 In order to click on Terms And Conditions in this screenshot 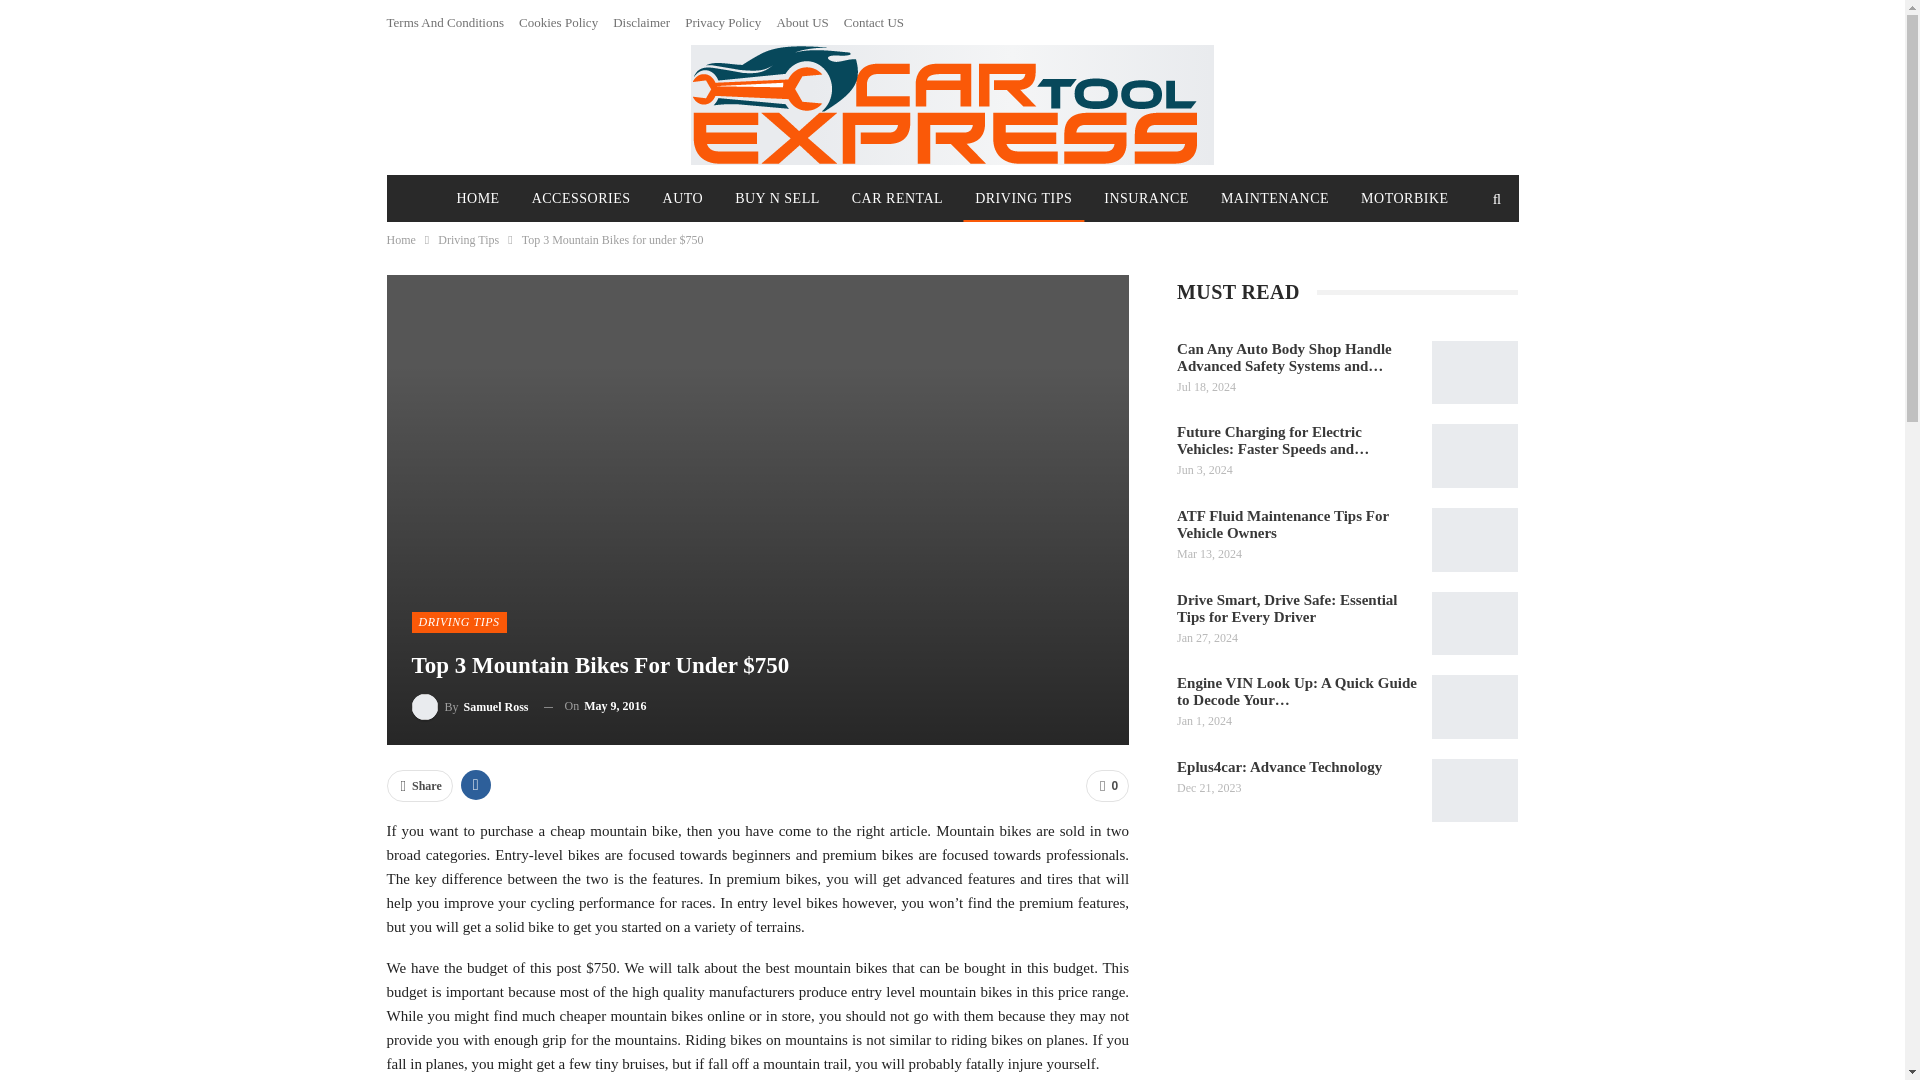, I will do `click(444, 22)`.